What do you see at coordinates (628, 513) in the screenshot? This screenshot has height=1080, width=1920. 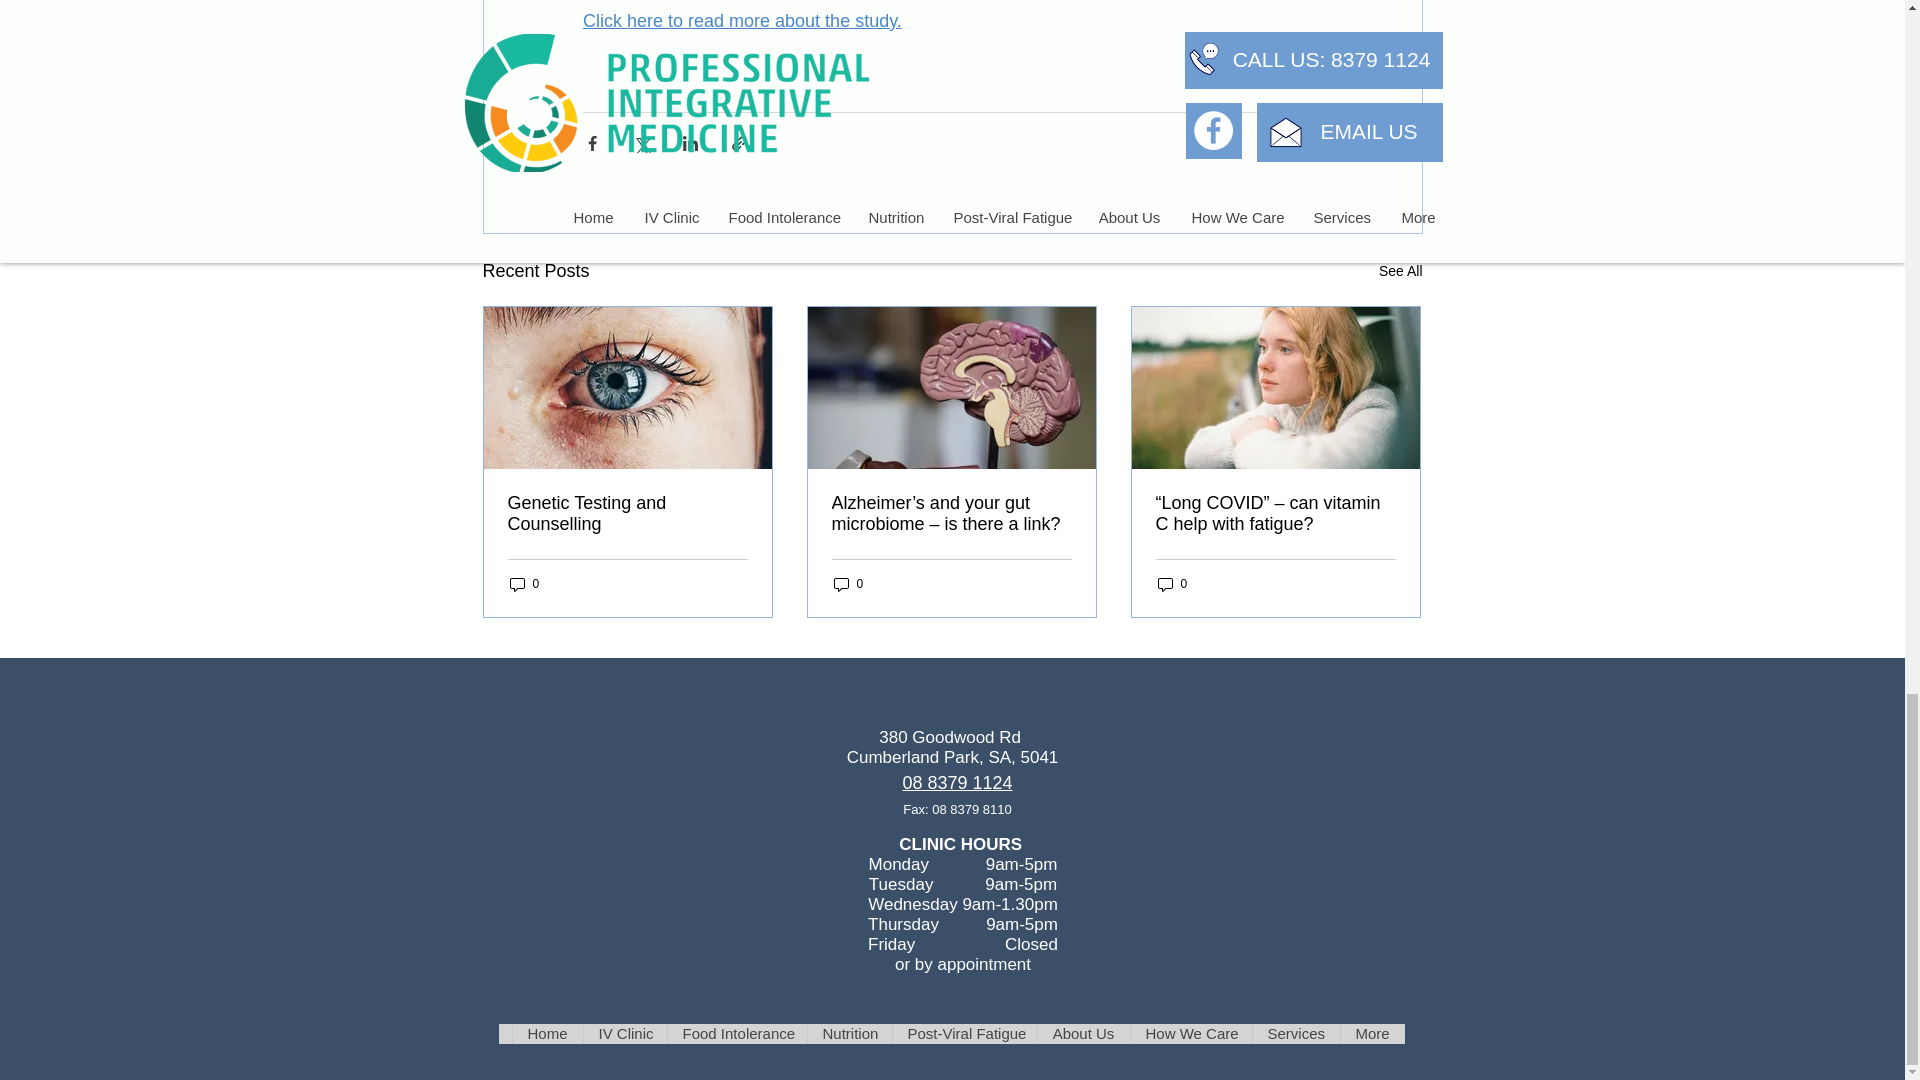 I see `Genetic Testing and Counselling` at bounding box center [628, 513].